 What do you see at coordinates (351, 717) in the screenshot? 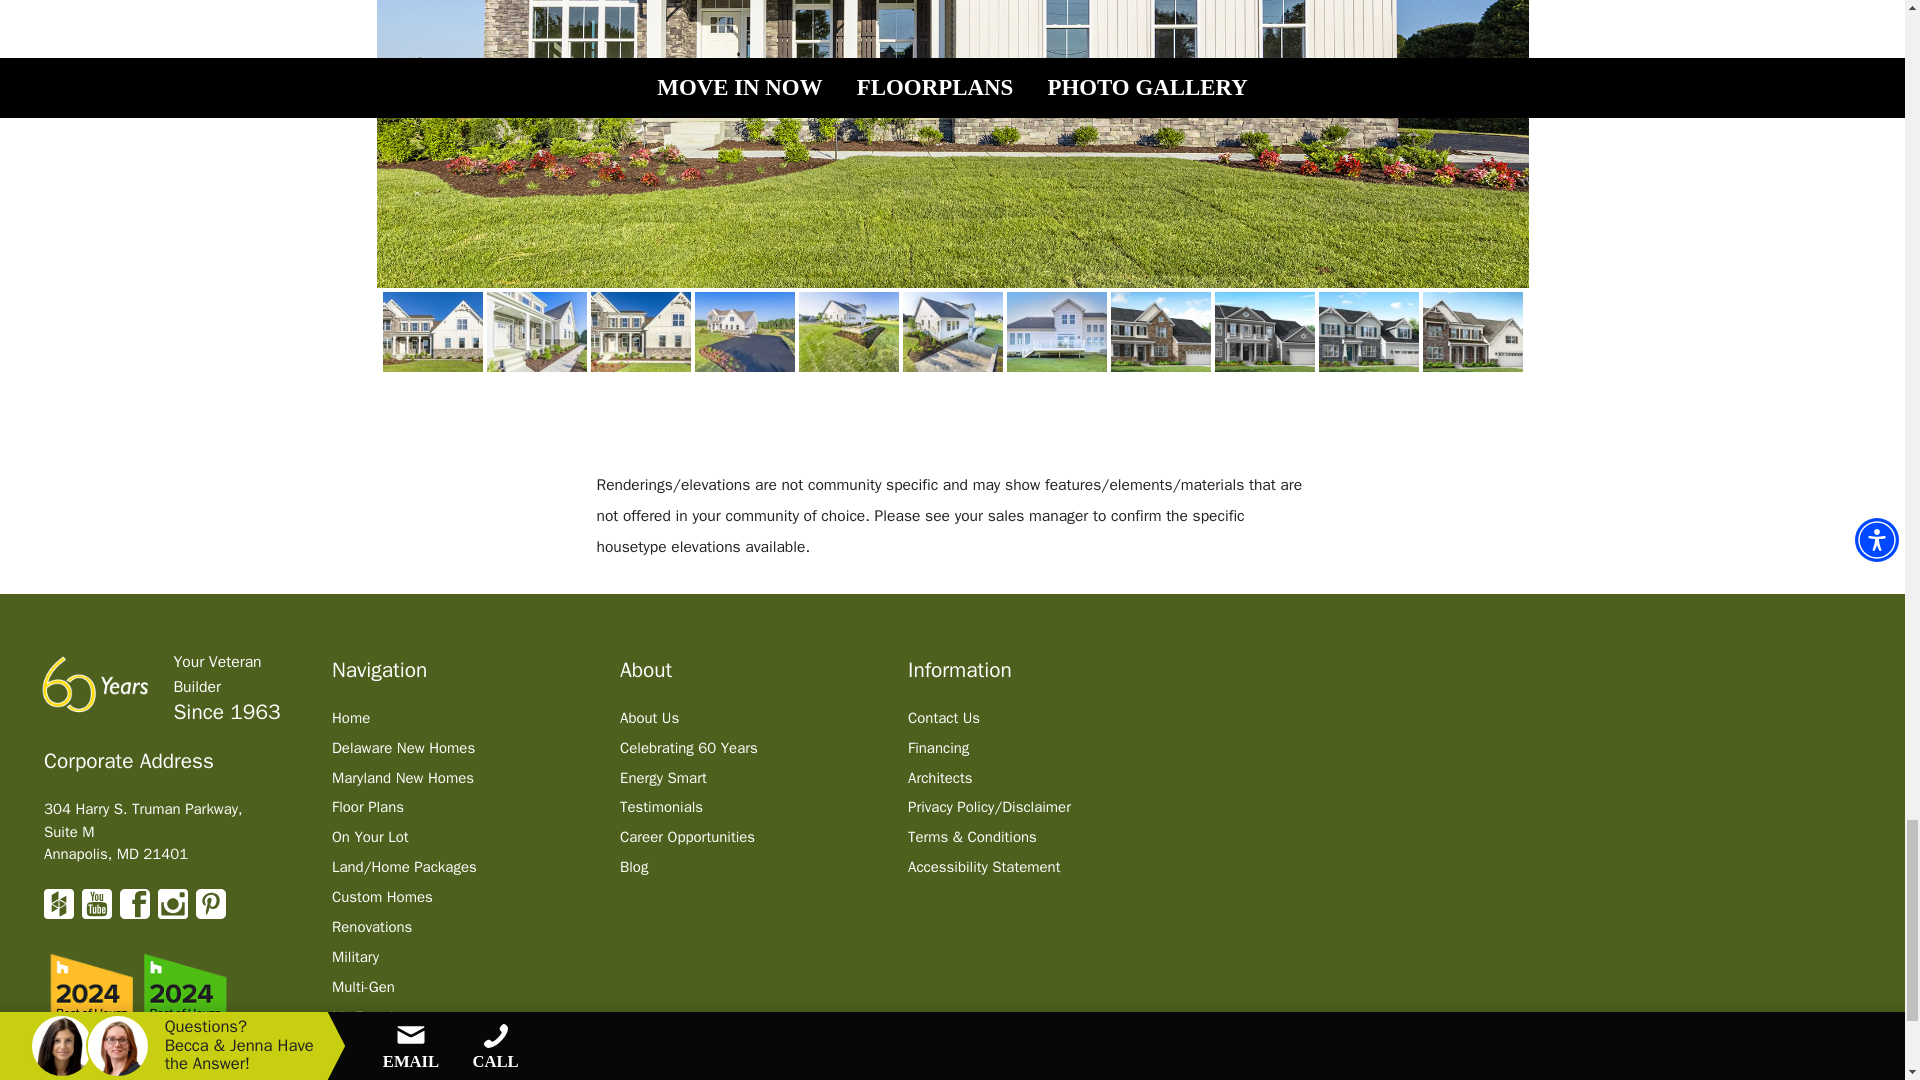
I see `Home` at bounding box center [351, 717].